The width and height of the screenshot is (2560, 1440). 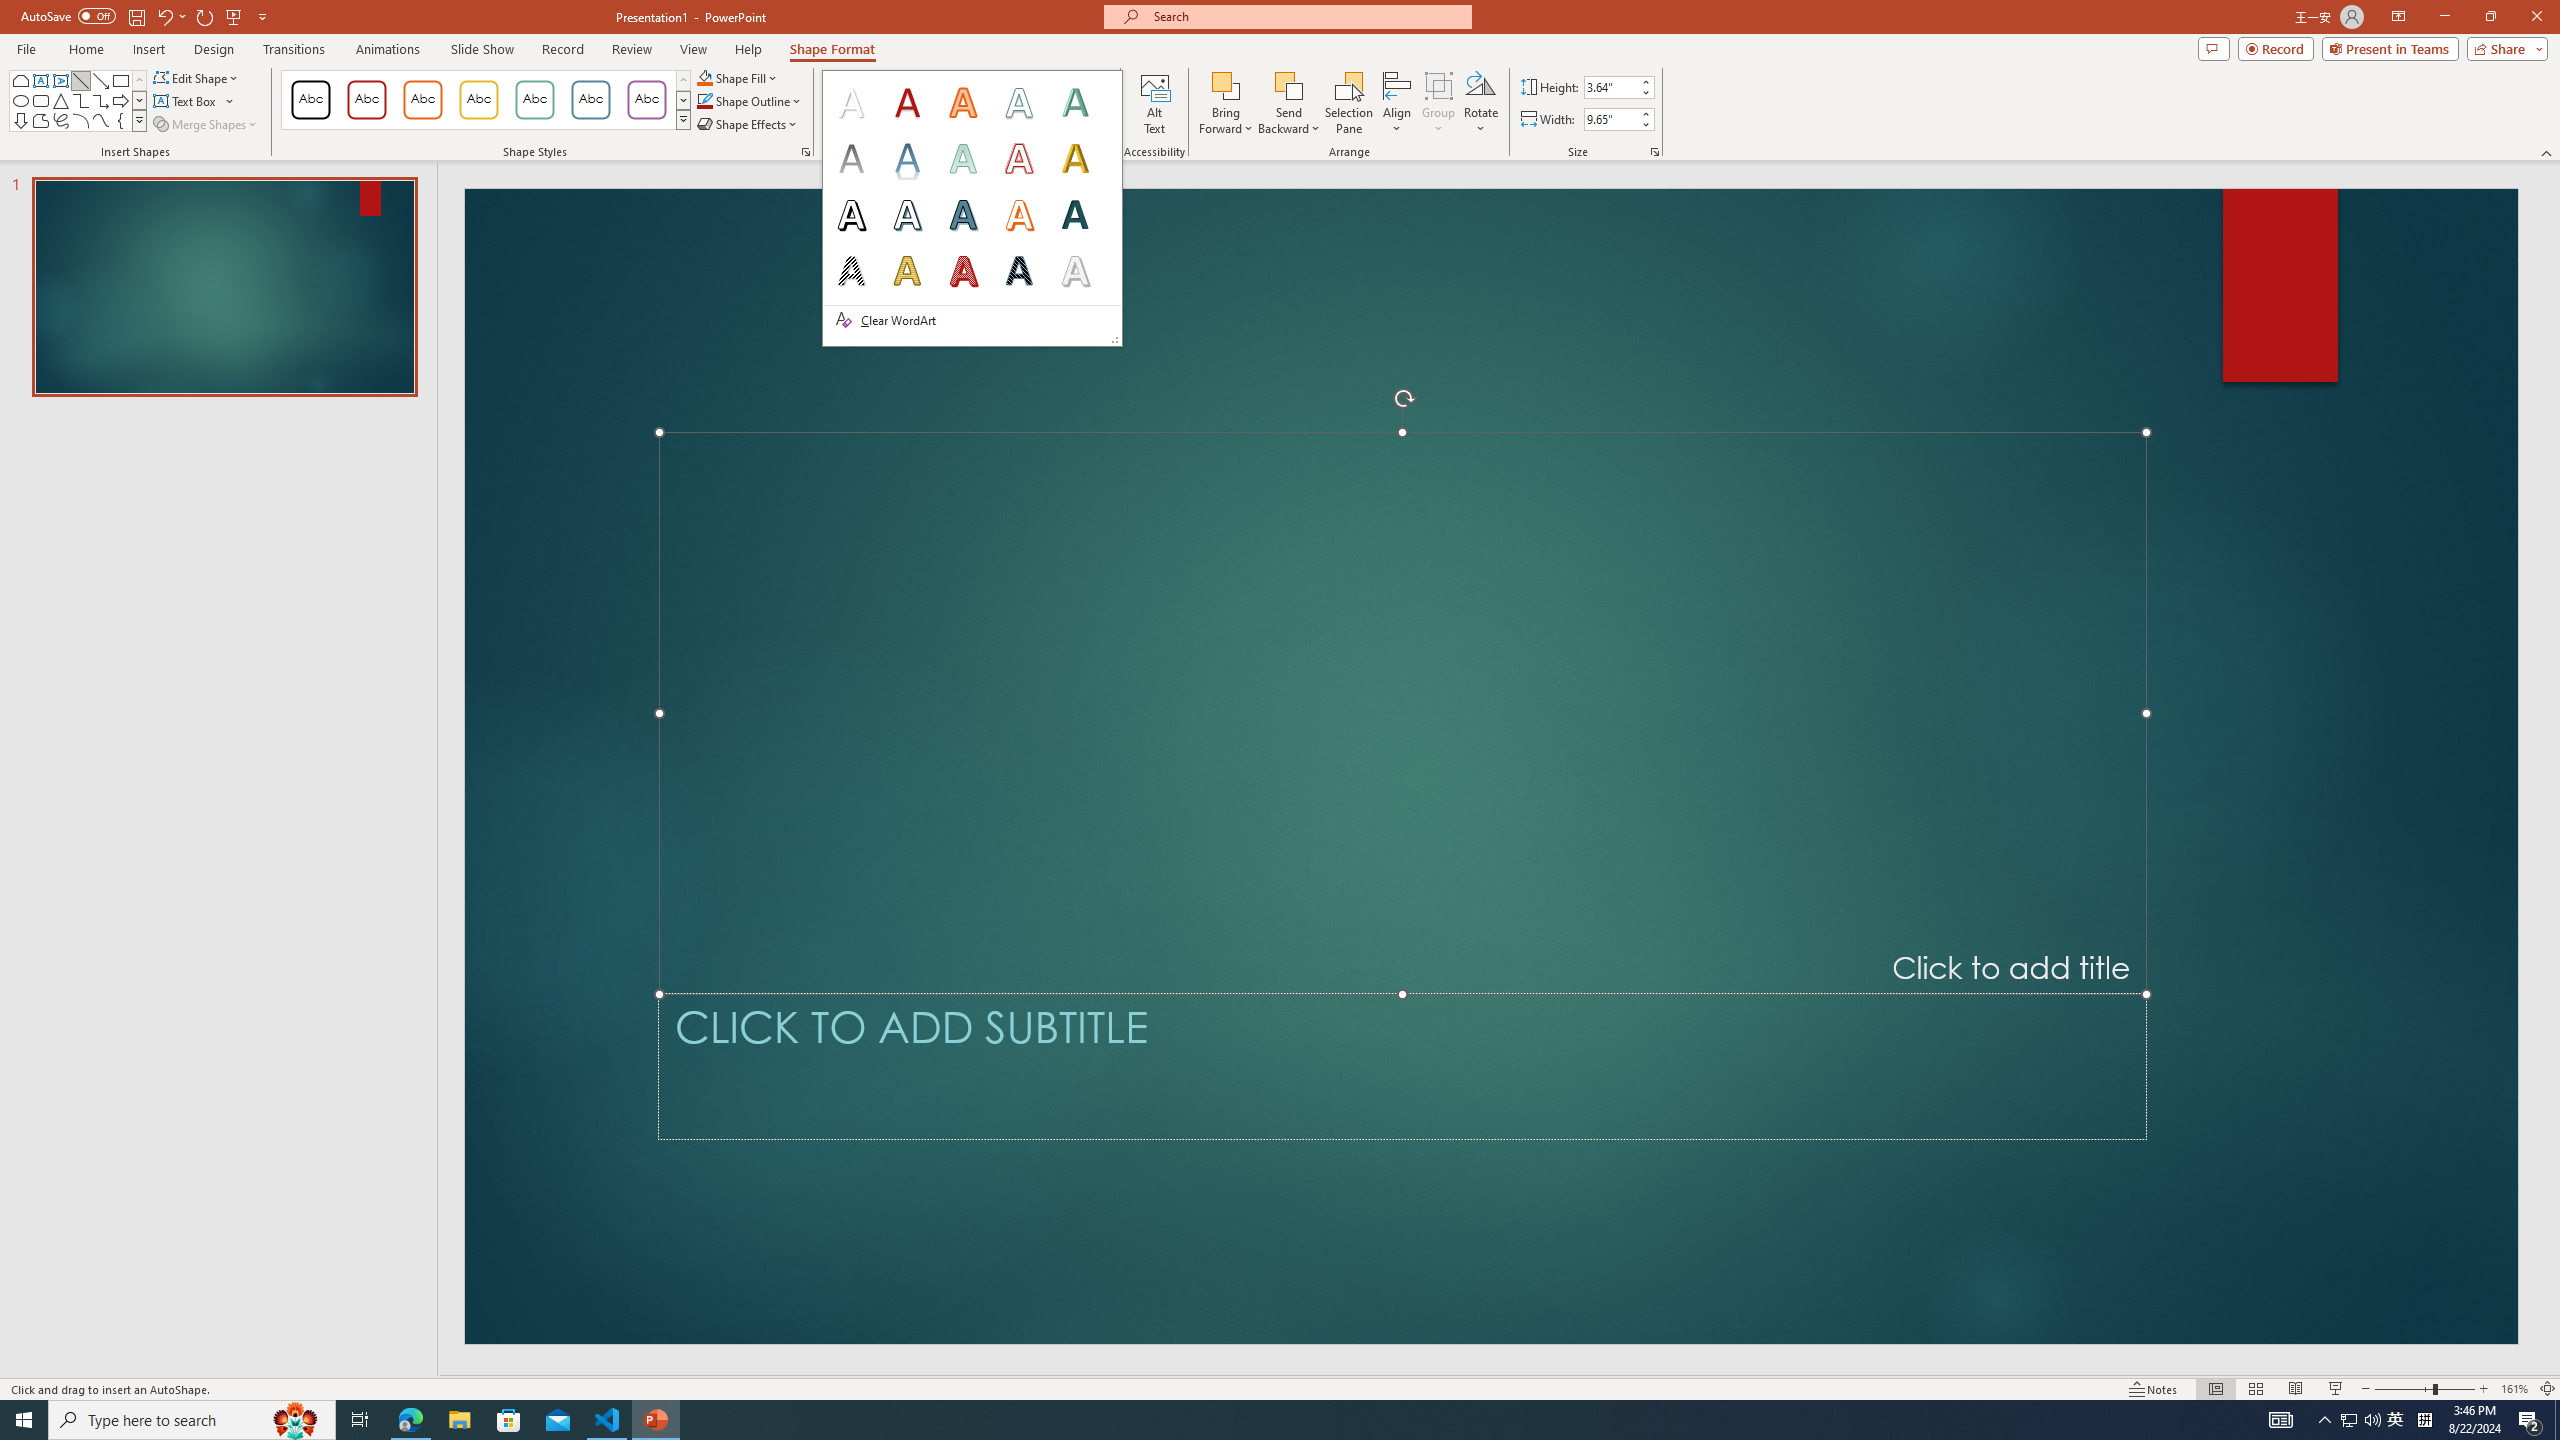 I want to click on Shape Outline Blue, Accent 1, so click(x=704, y=100).